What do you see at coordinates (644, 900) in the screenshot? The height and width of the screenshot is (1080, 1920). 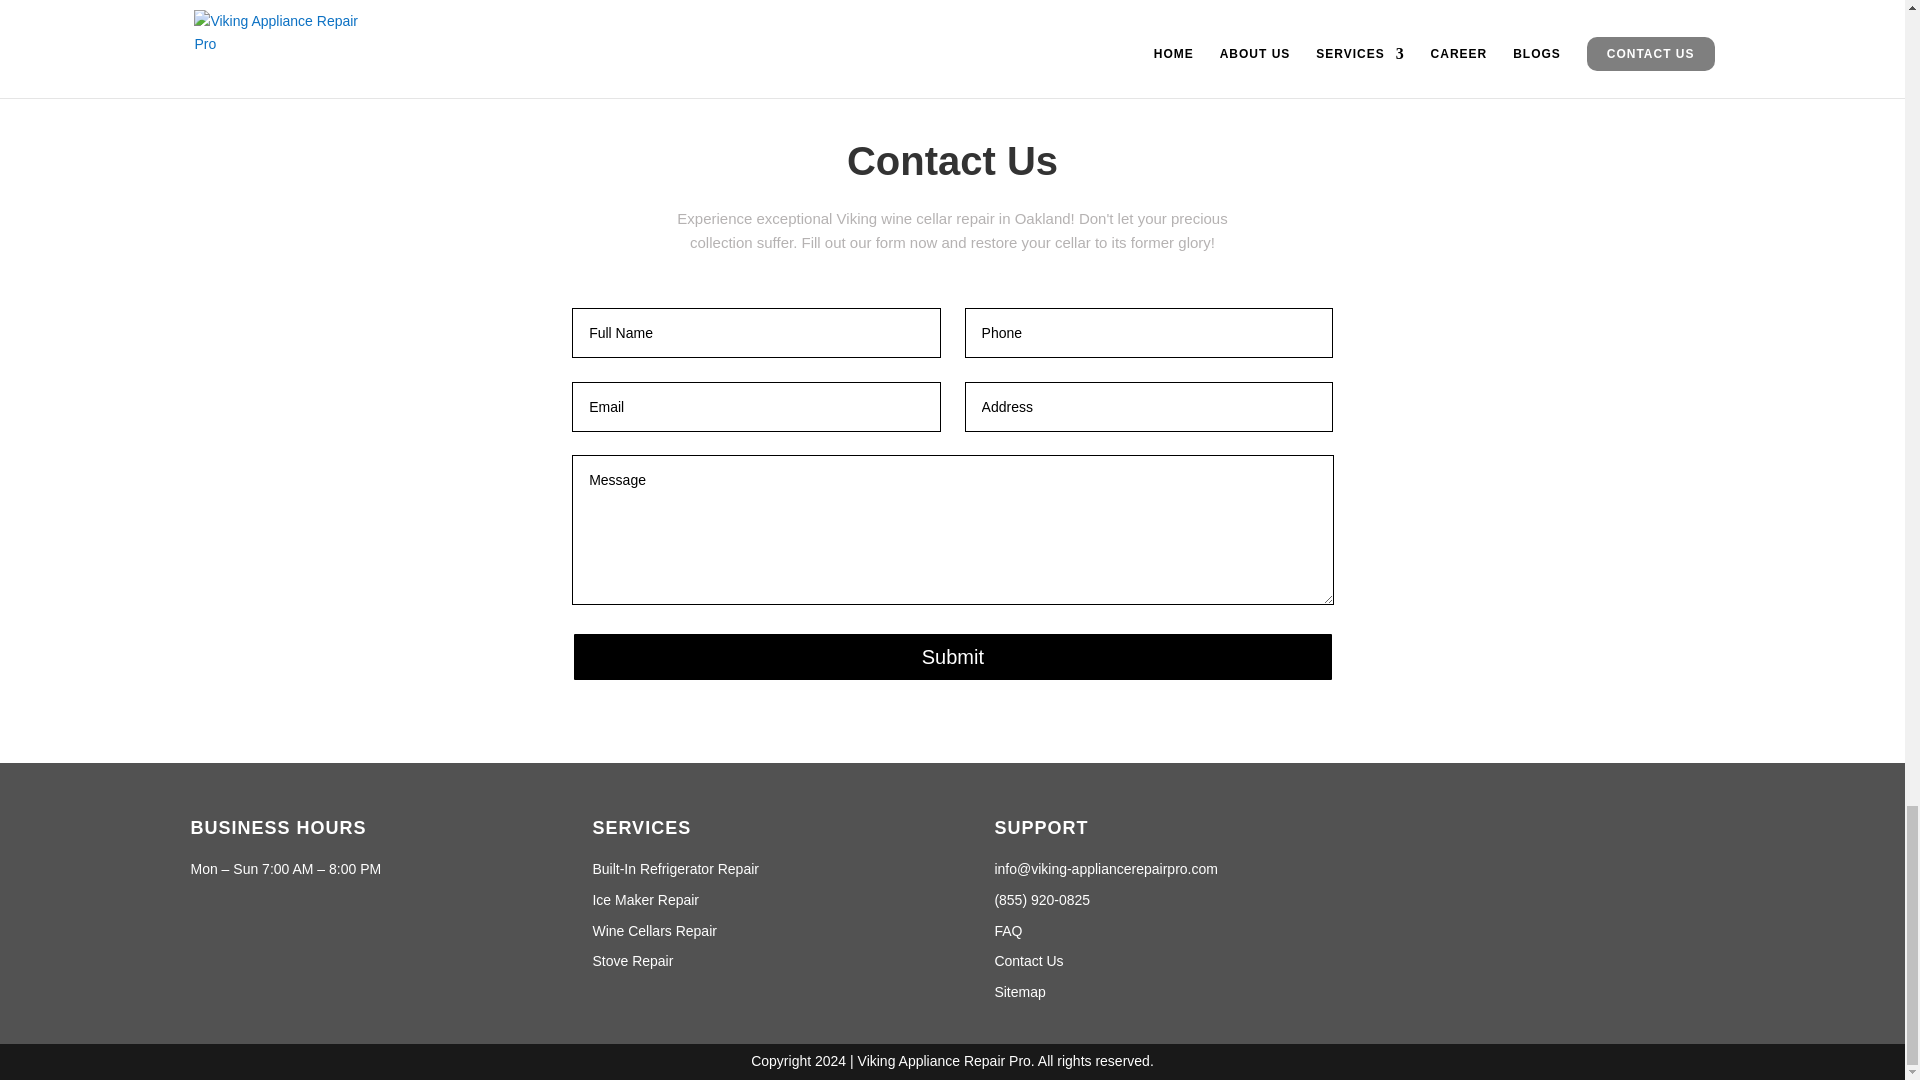 I see `Ice Maker Repair` at bounding box center [644, 900].